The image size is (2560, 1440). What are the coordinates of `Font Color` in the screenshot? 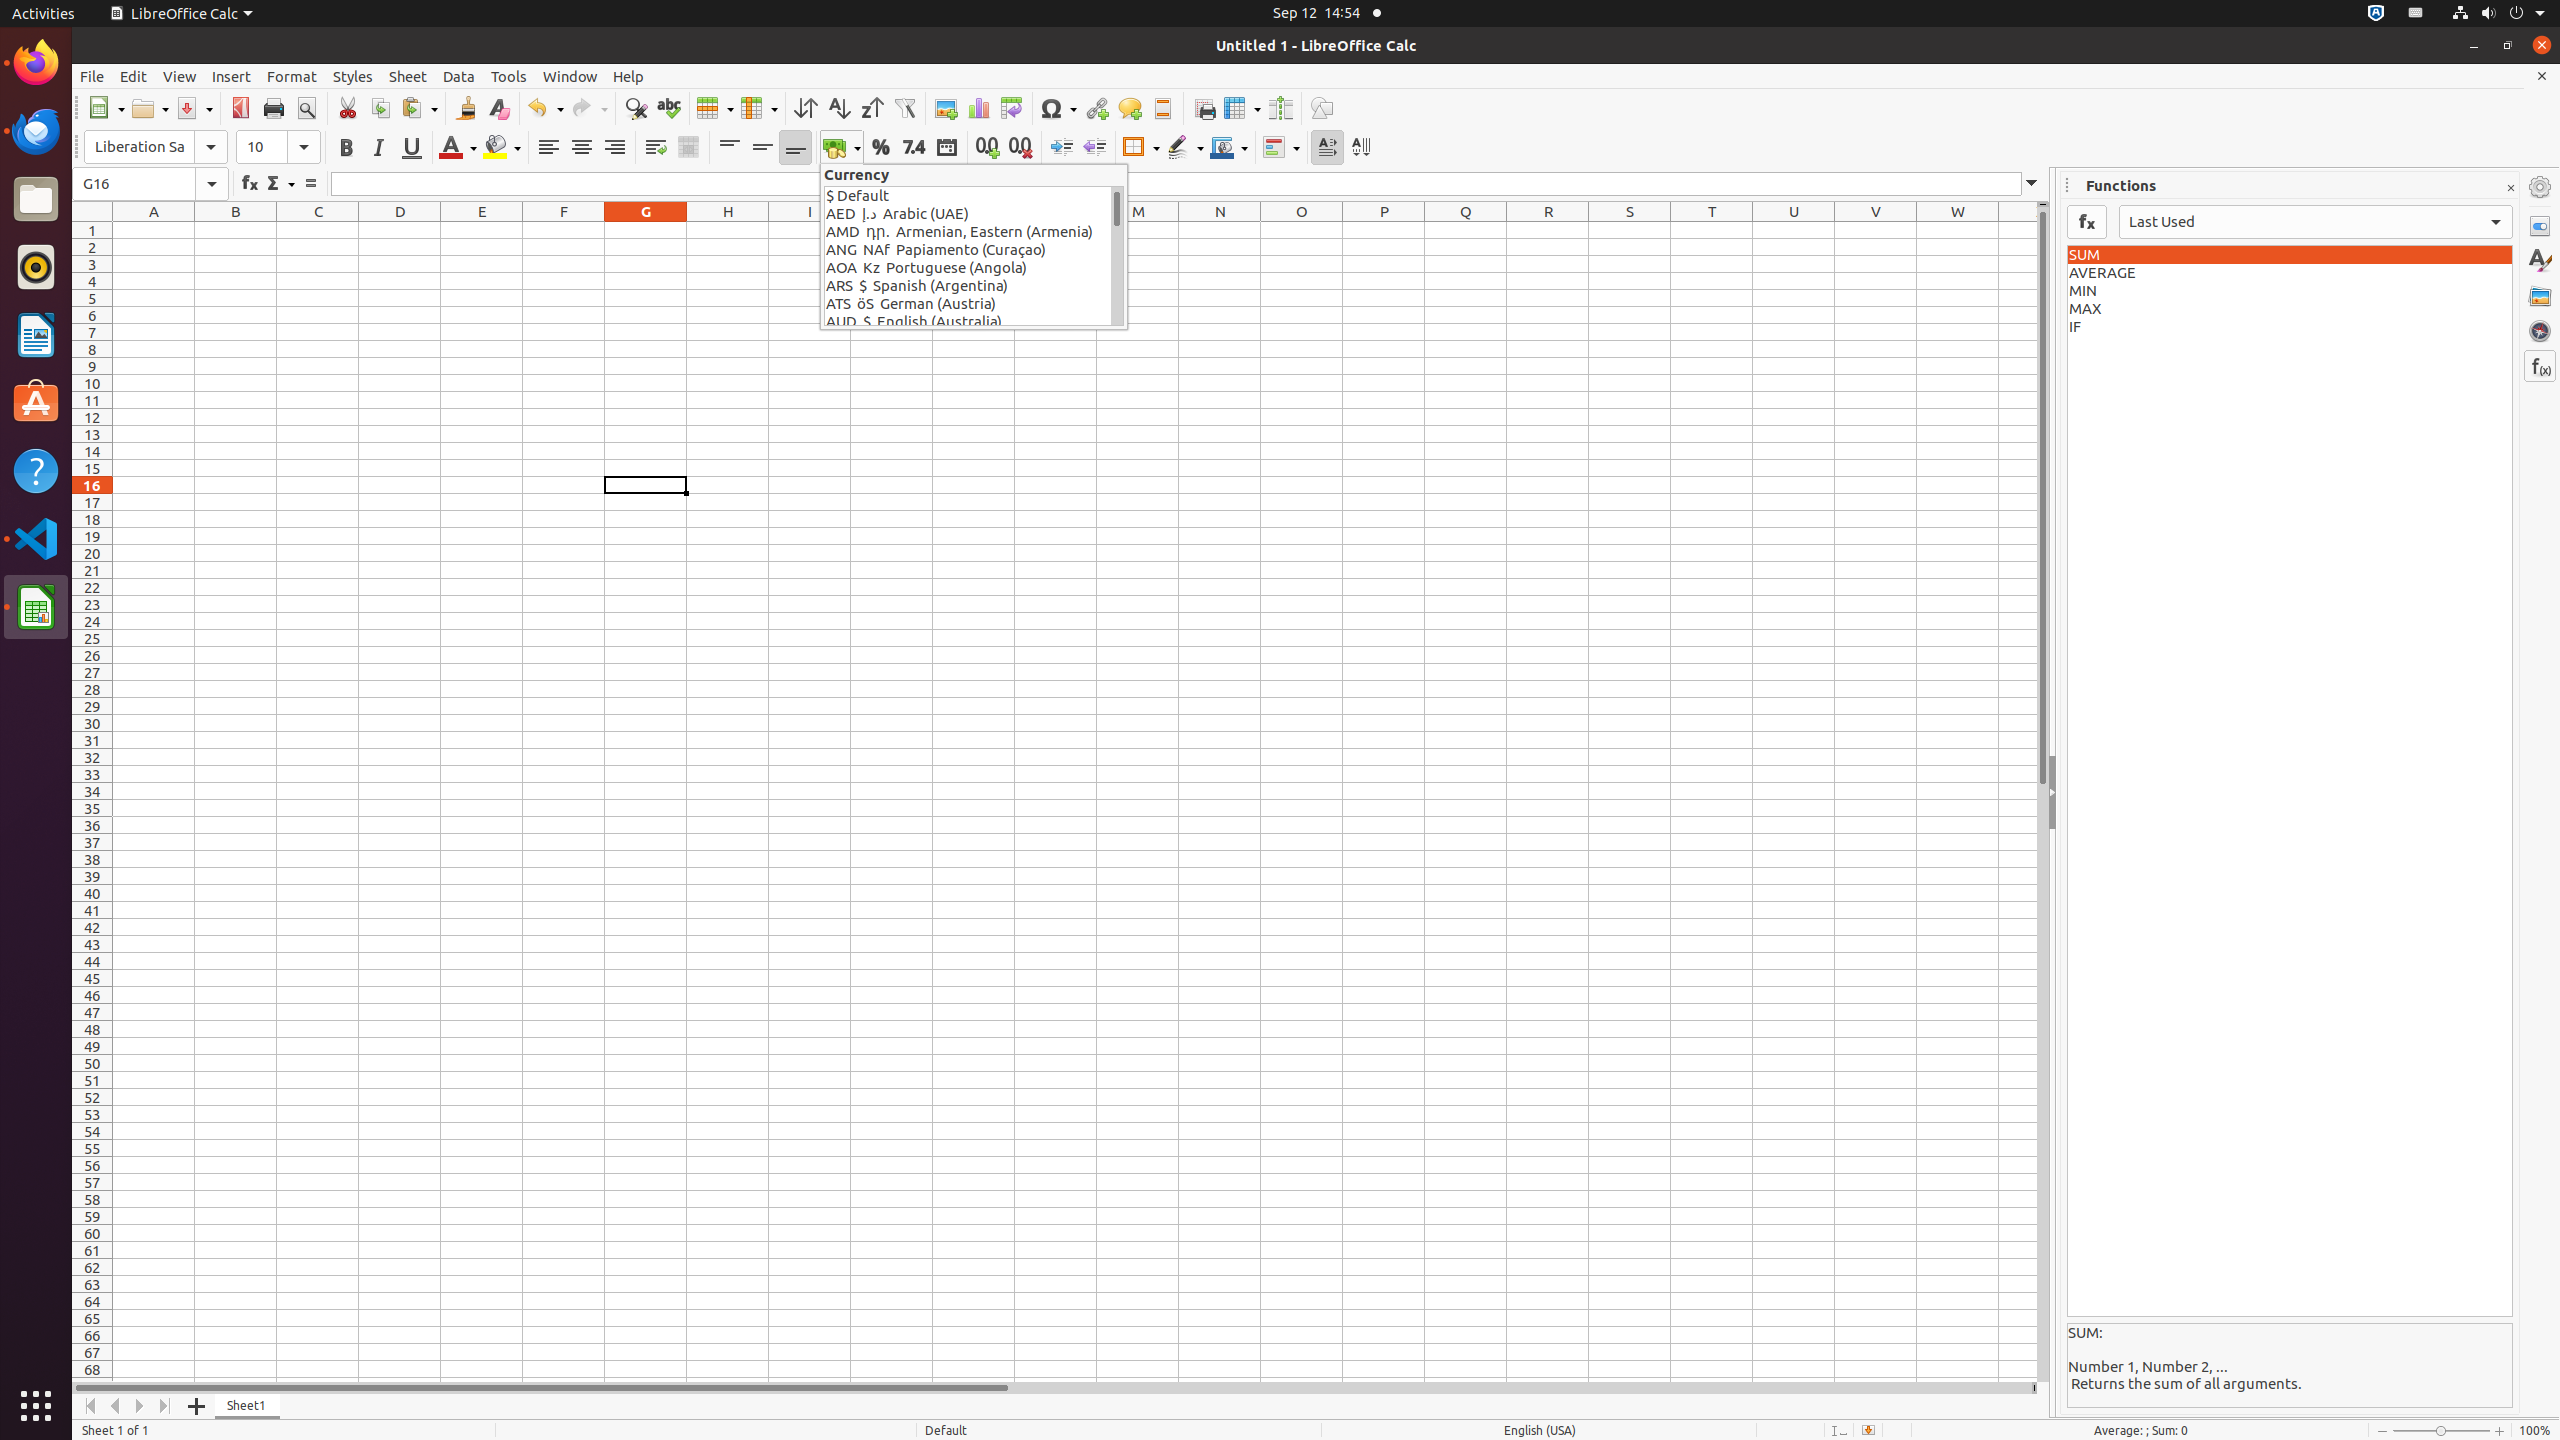 It's located at (458, 148).